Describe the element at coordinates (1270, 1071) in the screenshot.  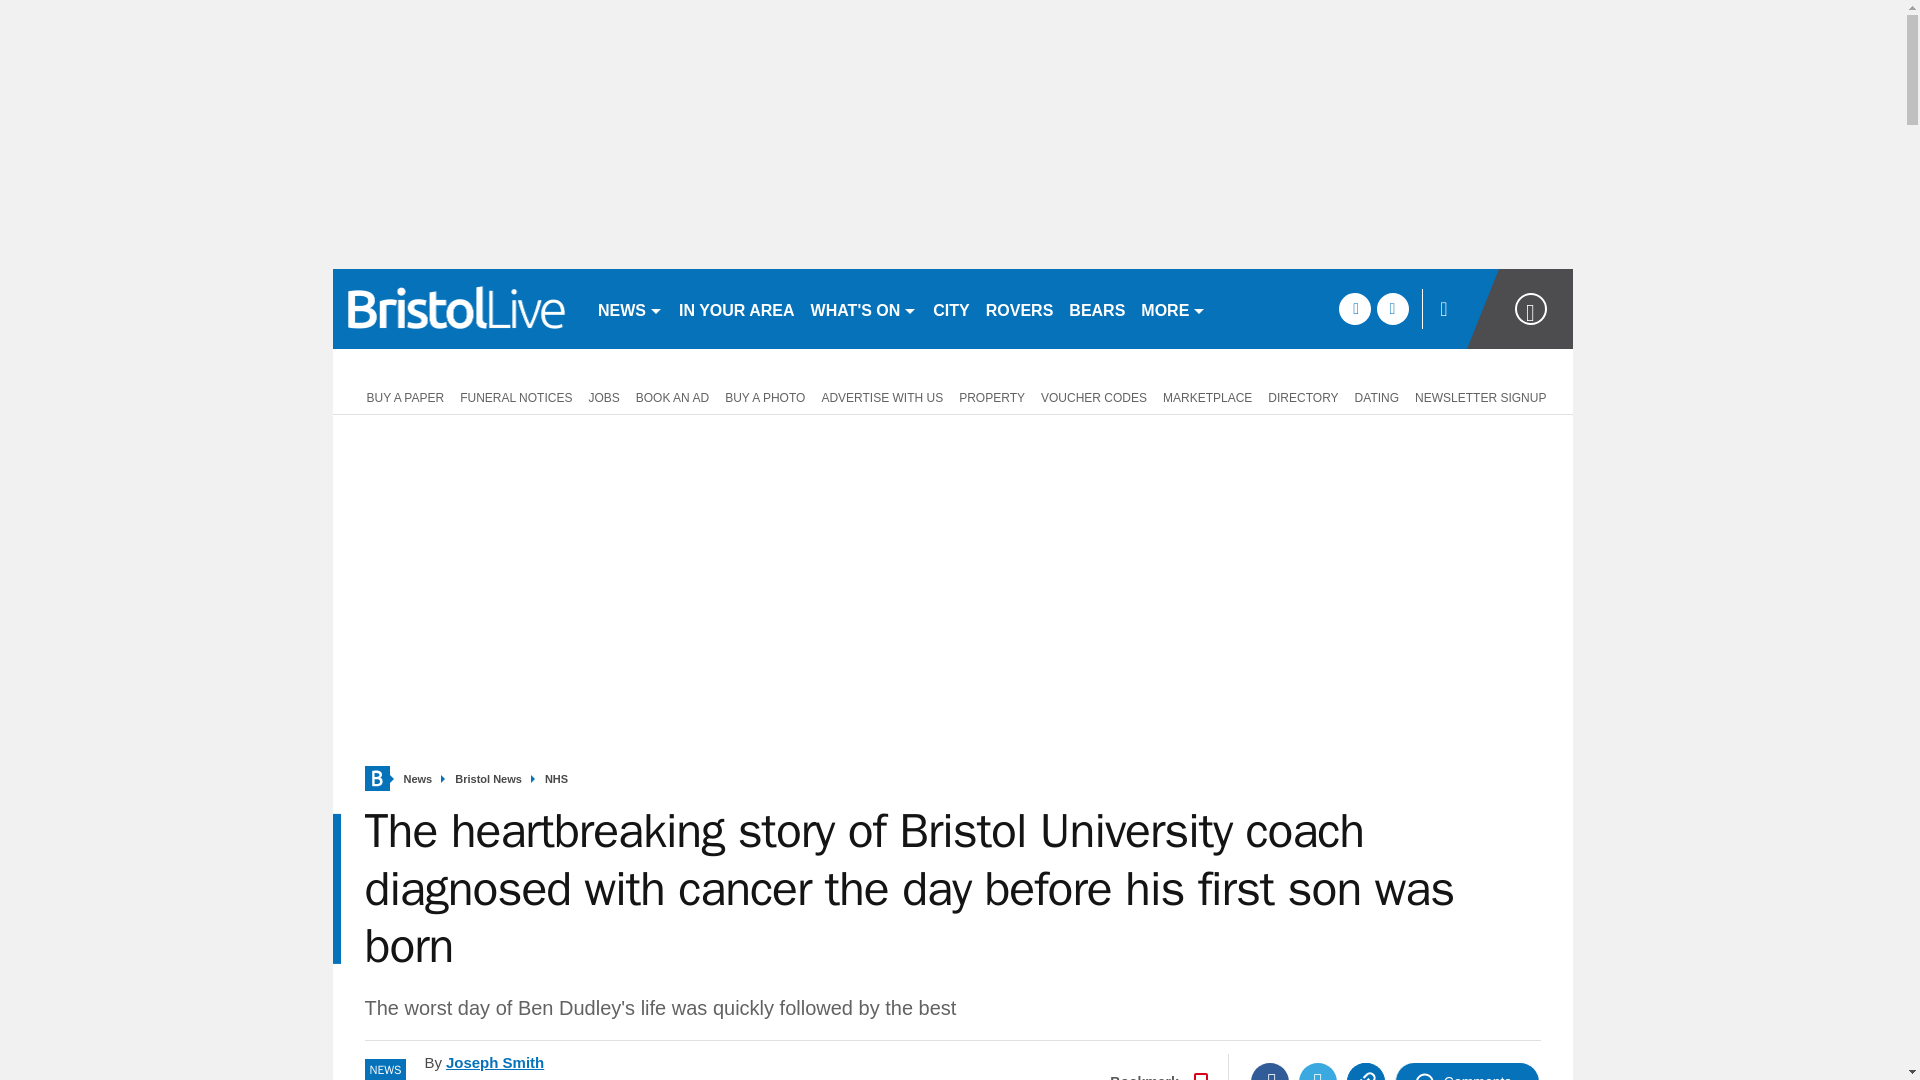
I see `Facebook` at that location.